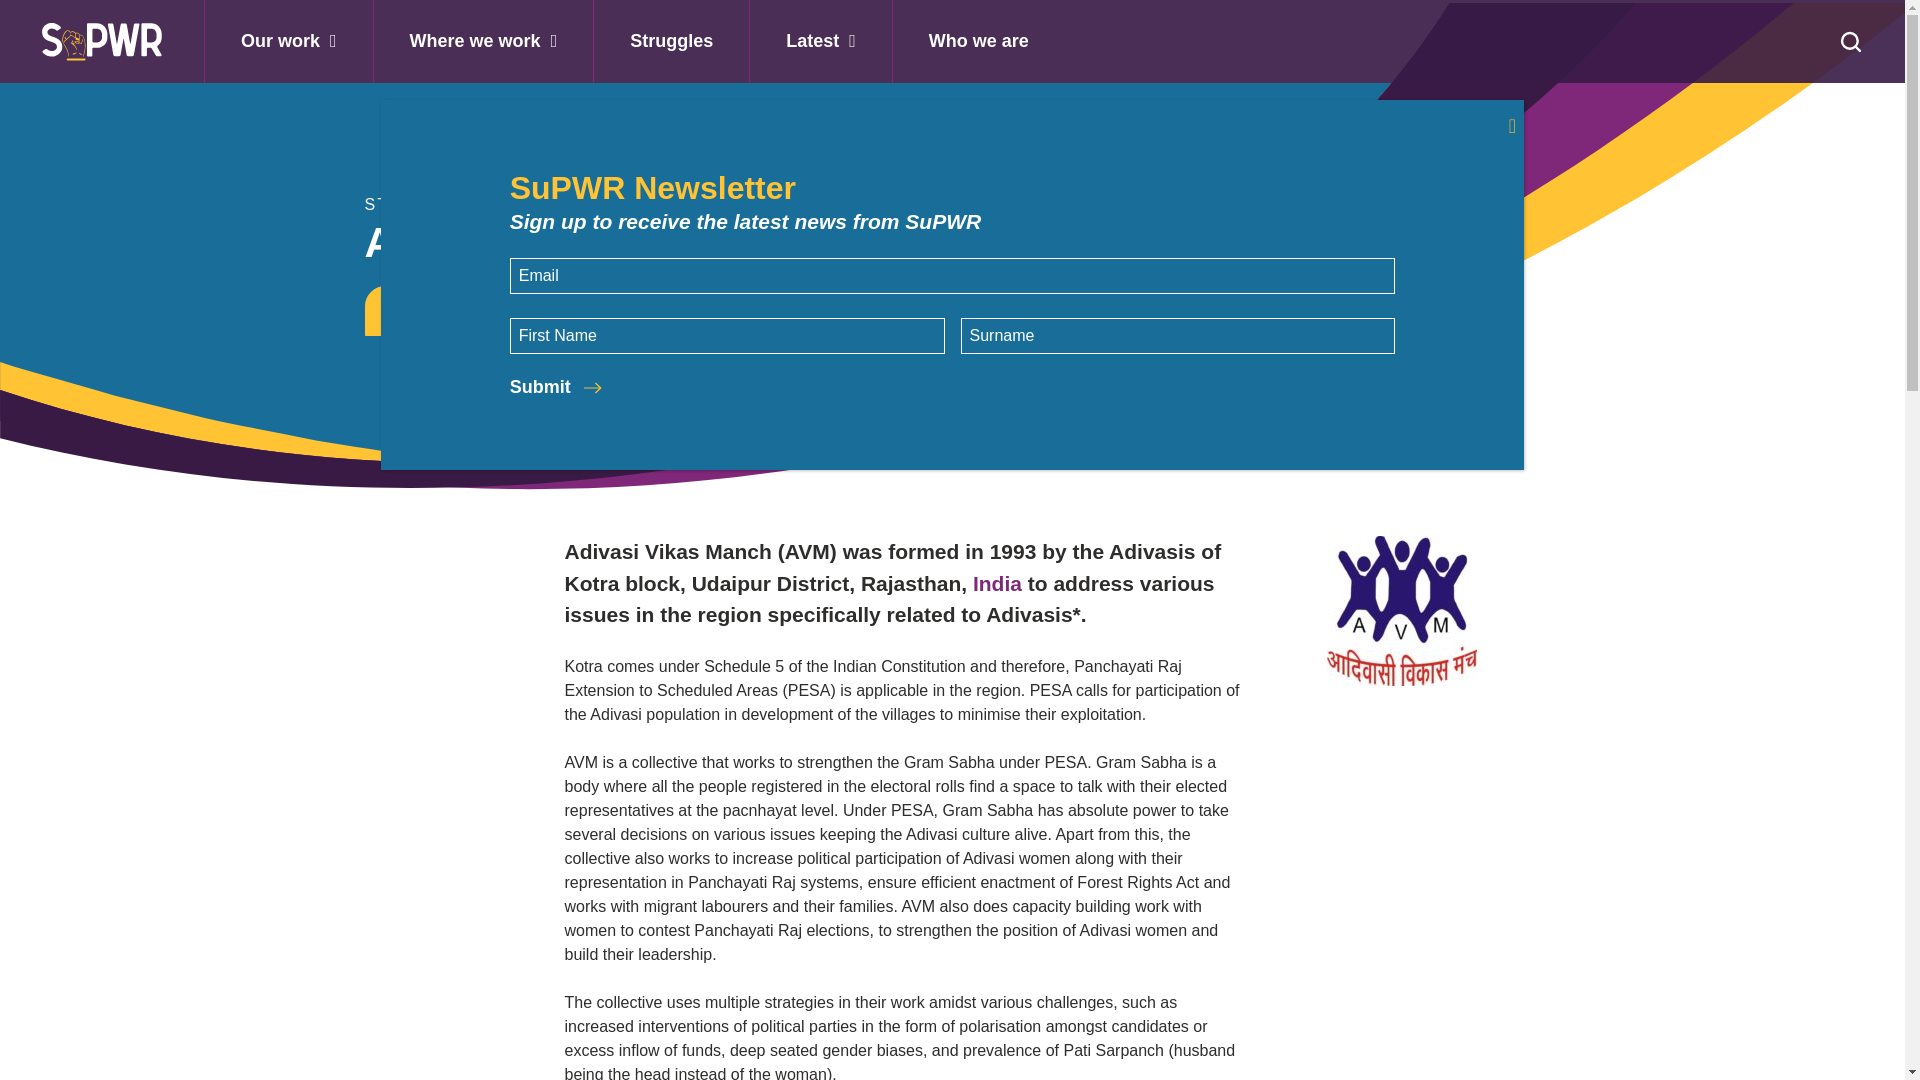 The height and width of the screenshot is (1080, 1920). What do you see at coordinates (289, 42) in the screenshot?
I see `Our work` at bounding box center [289, 42].